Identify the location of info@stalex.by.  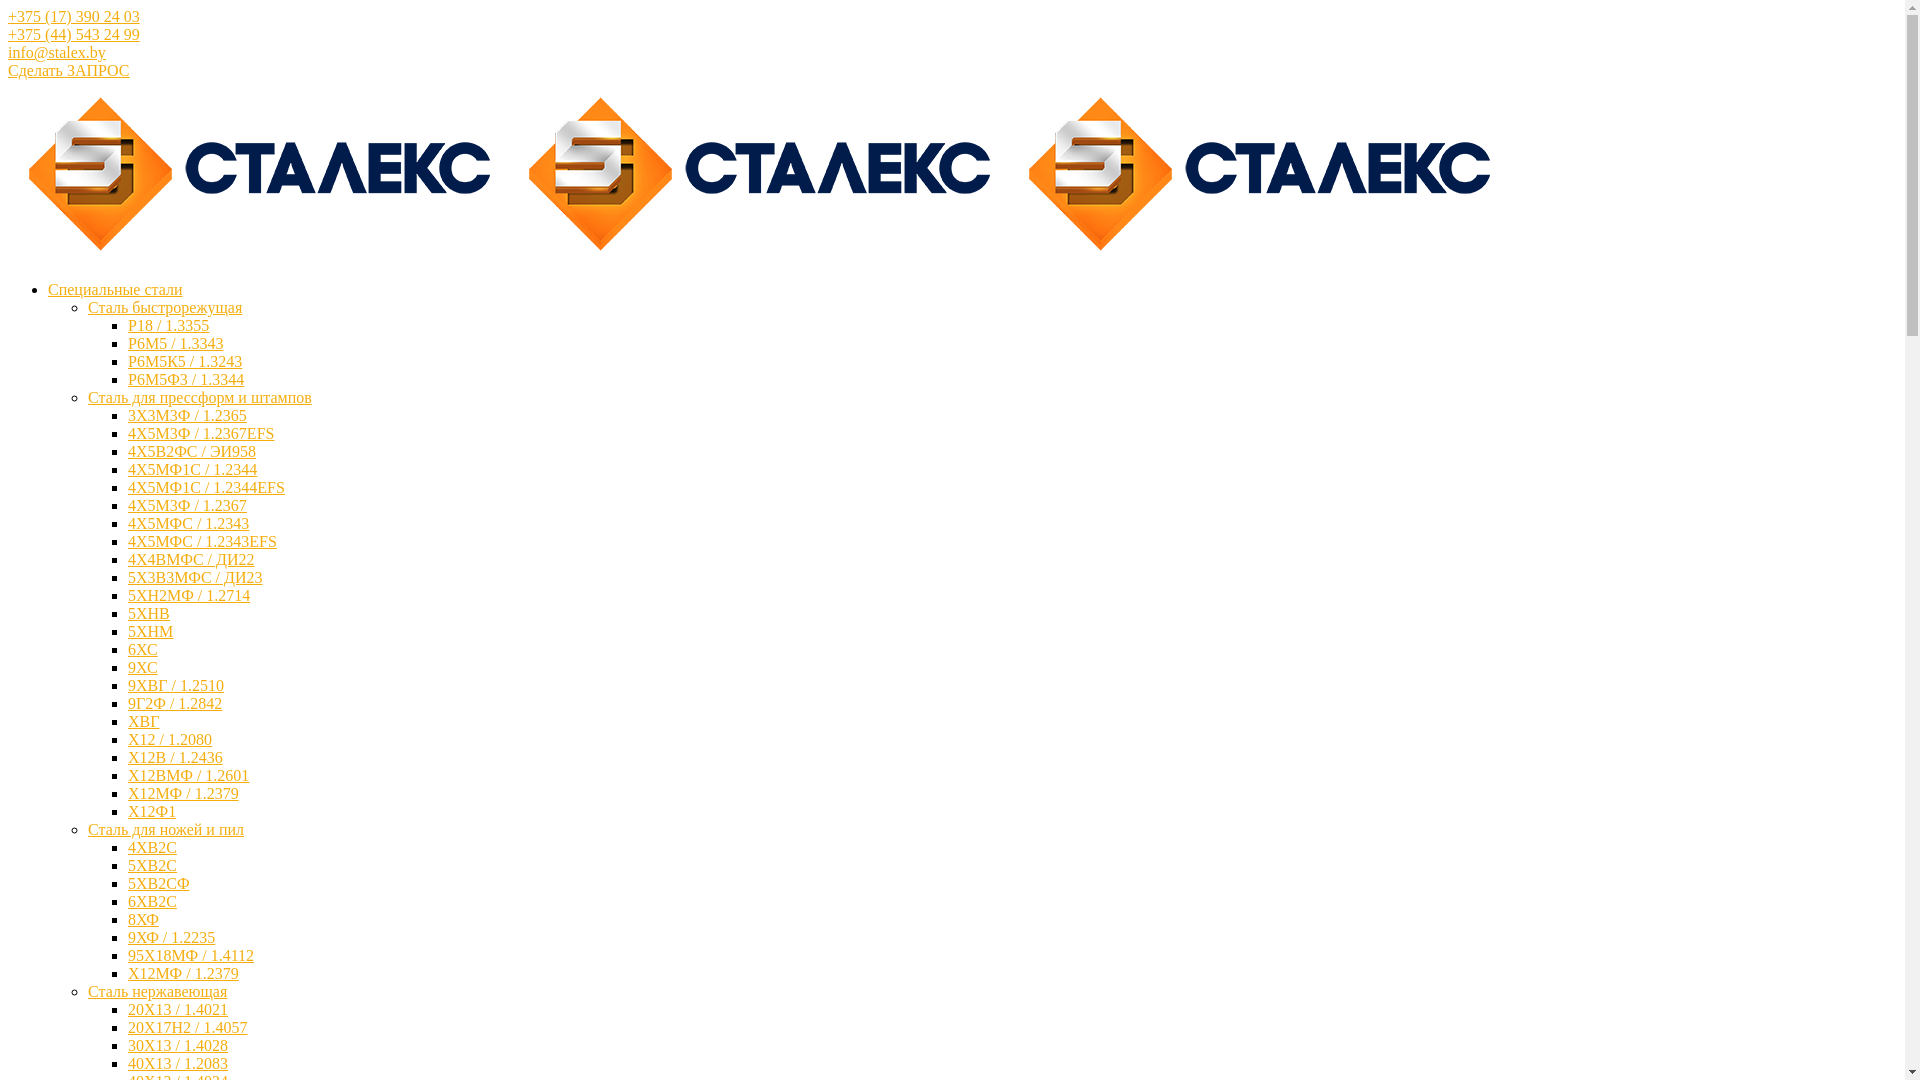
(57, 52).